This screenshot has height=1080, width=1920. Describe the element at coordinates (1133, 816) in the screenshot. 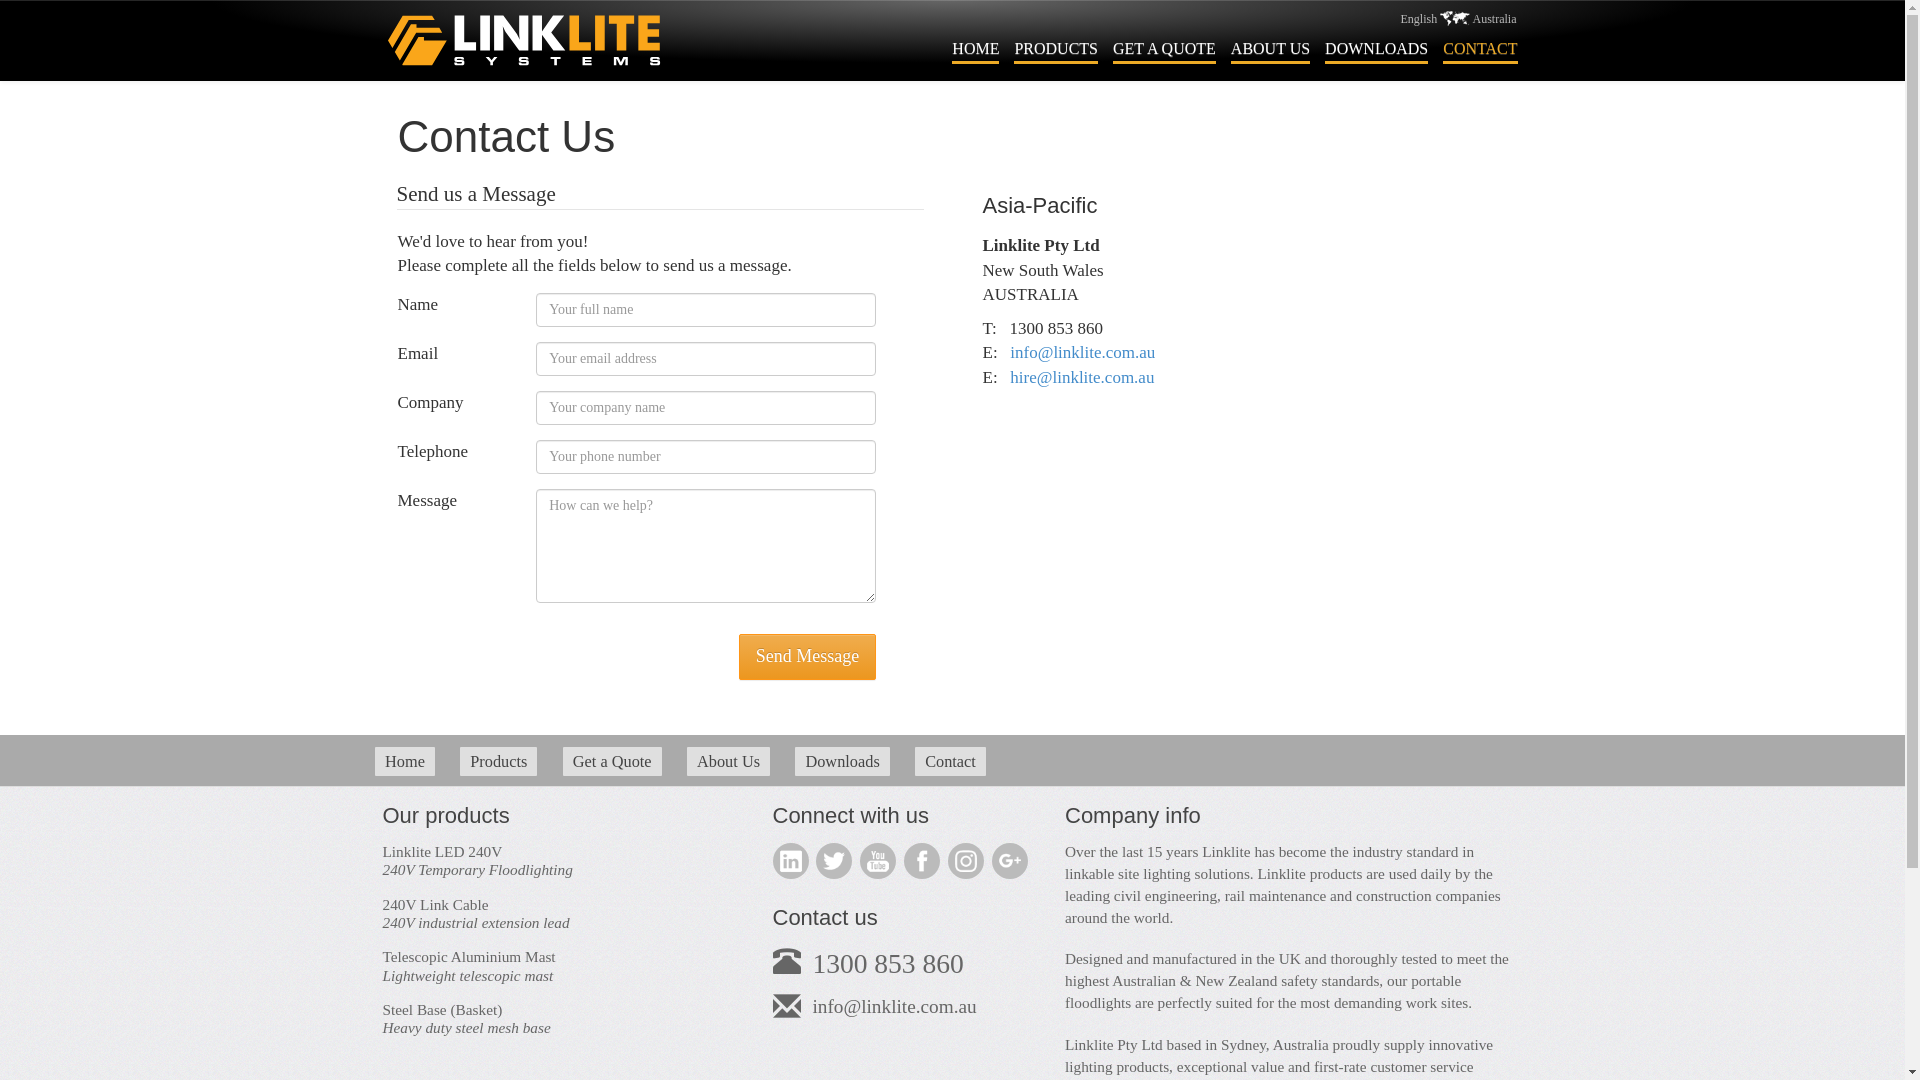

I see `Company info` at that location.